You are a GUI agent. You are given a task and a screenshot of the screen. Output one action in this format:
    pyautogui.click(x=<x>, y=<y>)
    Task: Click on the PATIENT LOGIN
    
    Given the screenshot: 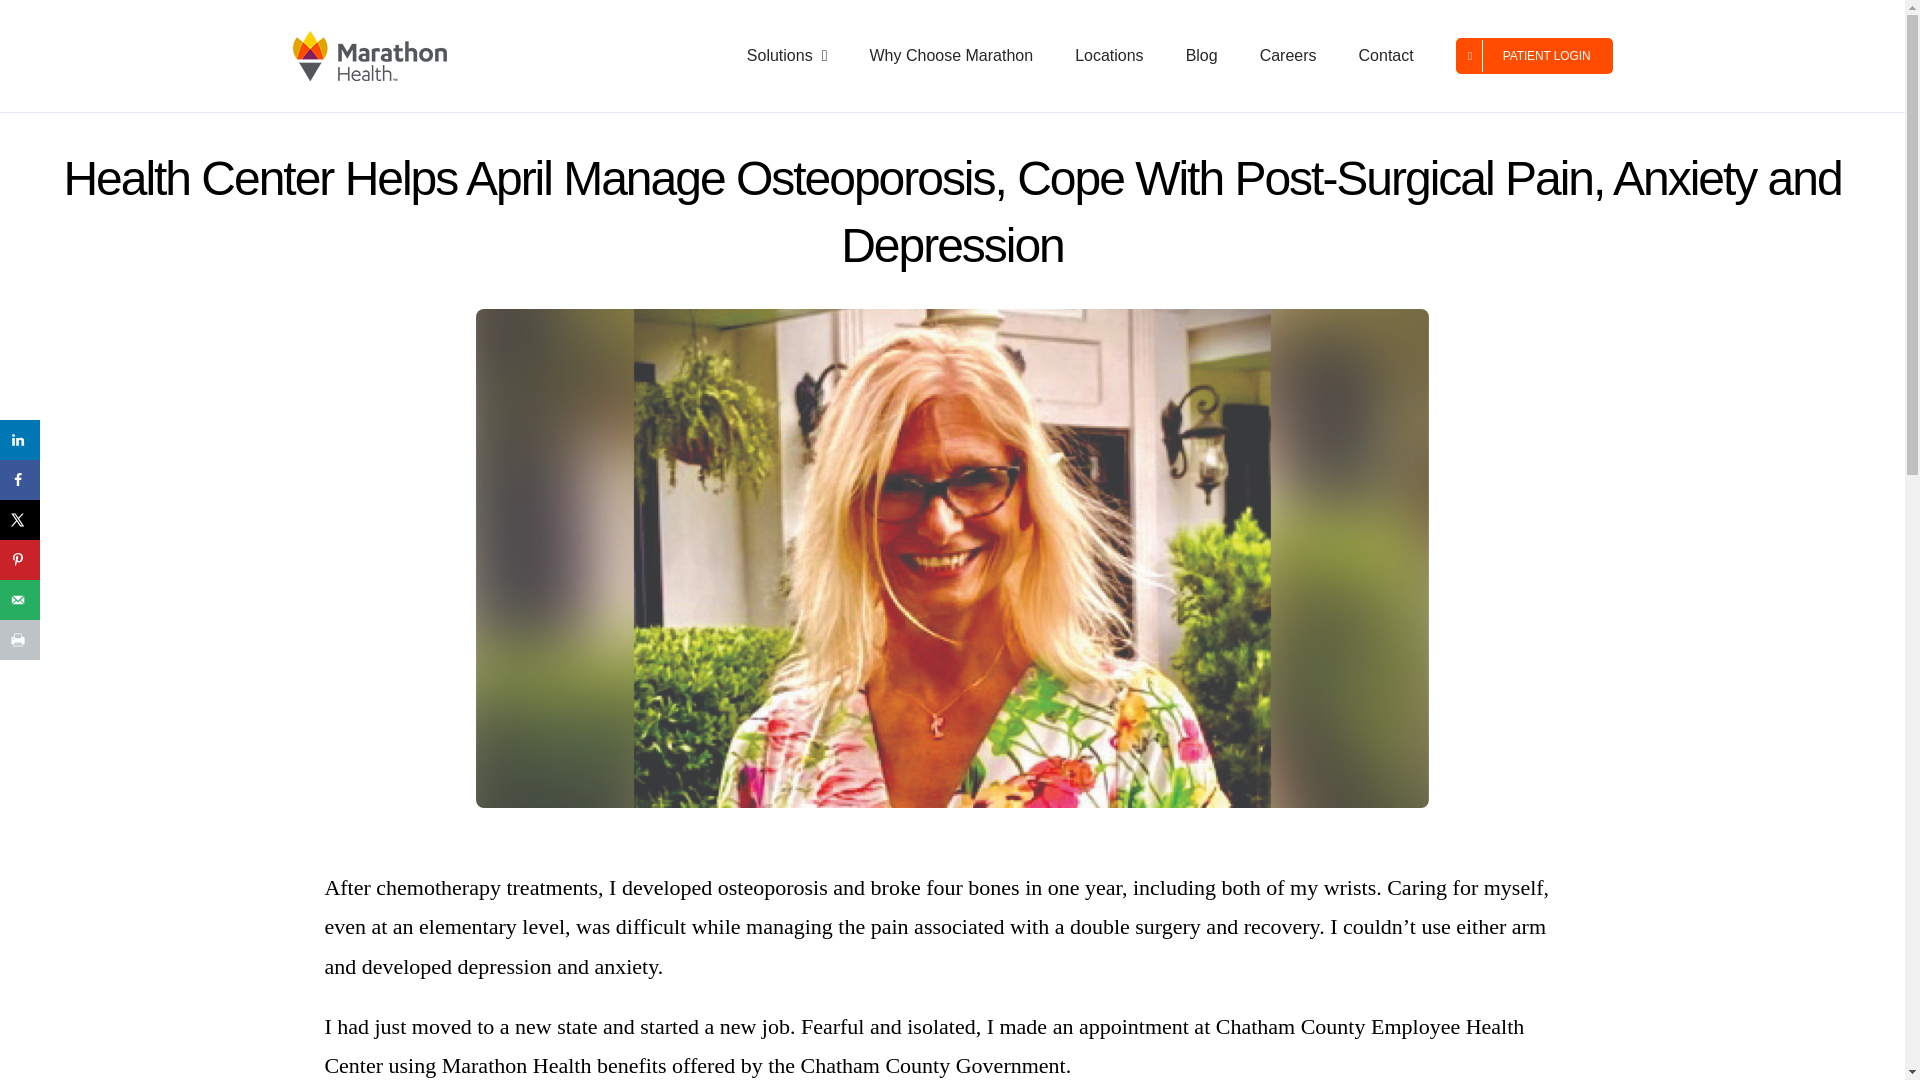 What is the action you would take?
    pyautogui.click(x=1534, y=56)
    